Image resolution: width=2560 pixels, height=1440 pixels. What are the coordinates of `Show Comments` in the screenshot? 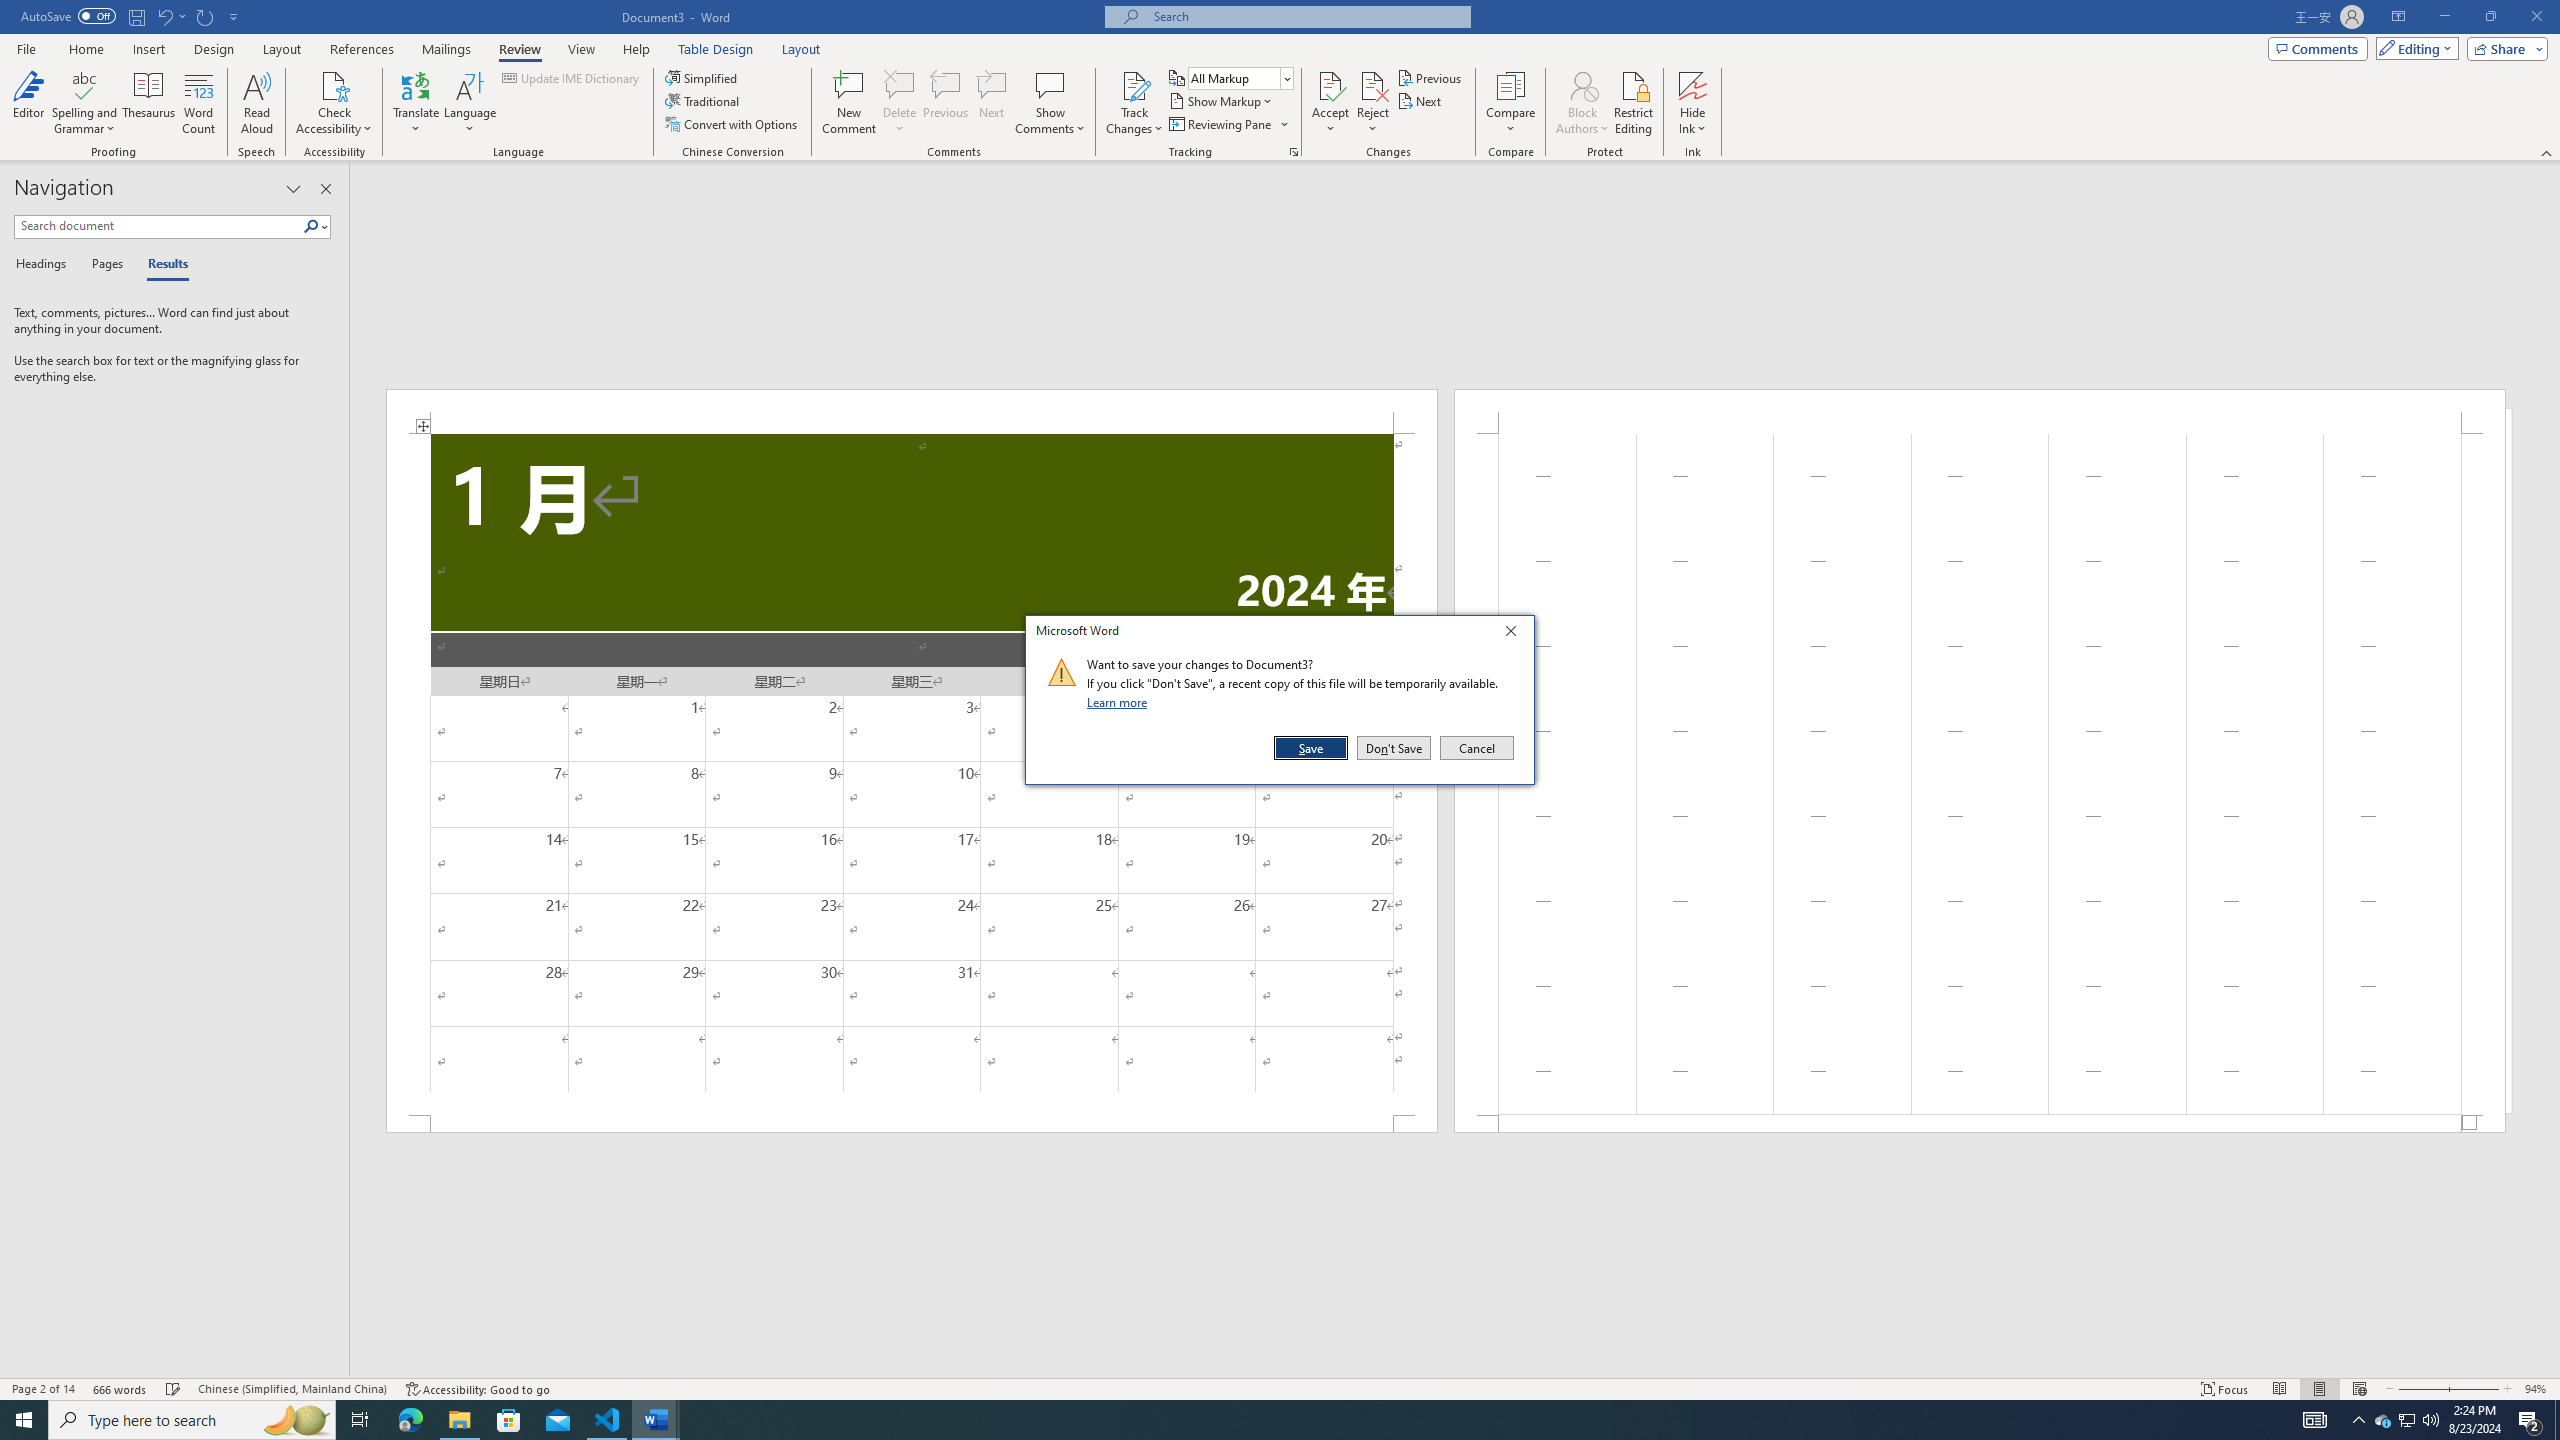 It's located at (1050, 103).